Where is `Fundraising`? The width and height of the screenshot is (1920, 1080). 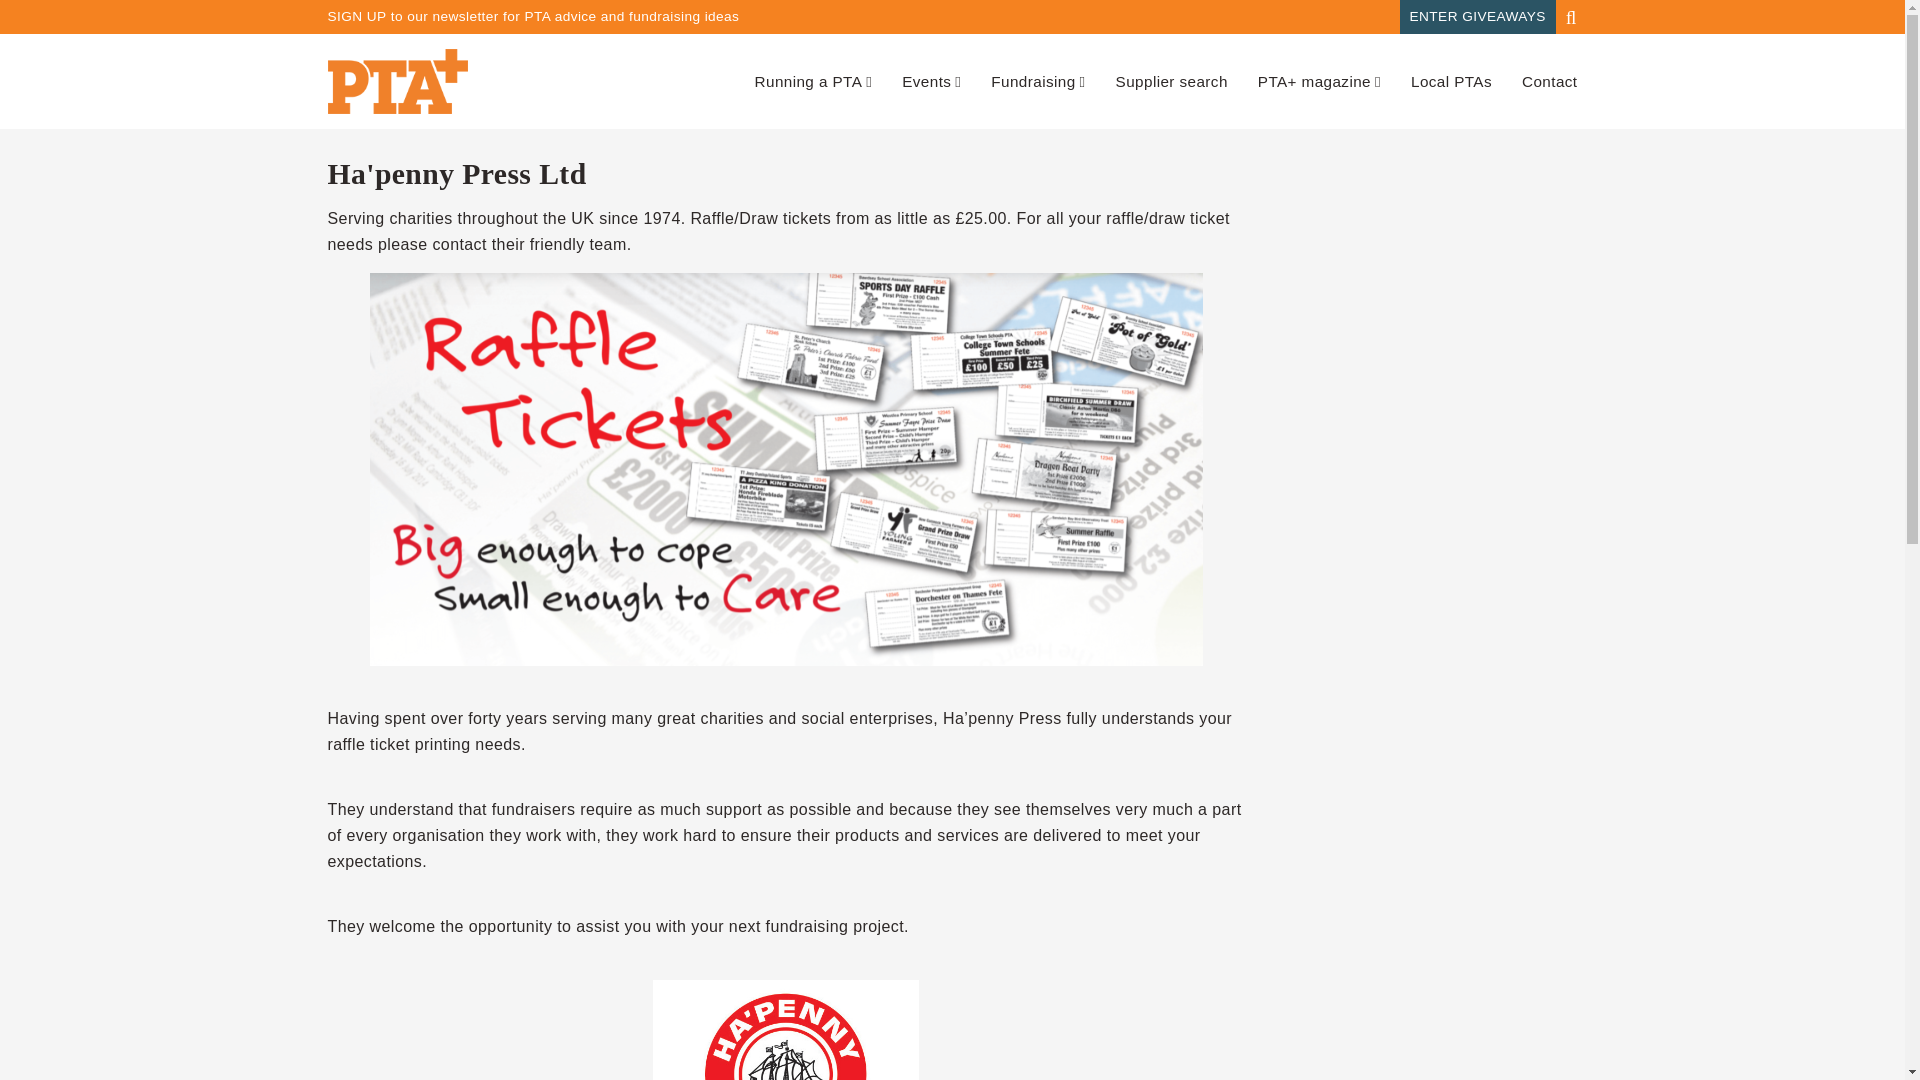 Fundraising is located at coordinates (1037, 81).